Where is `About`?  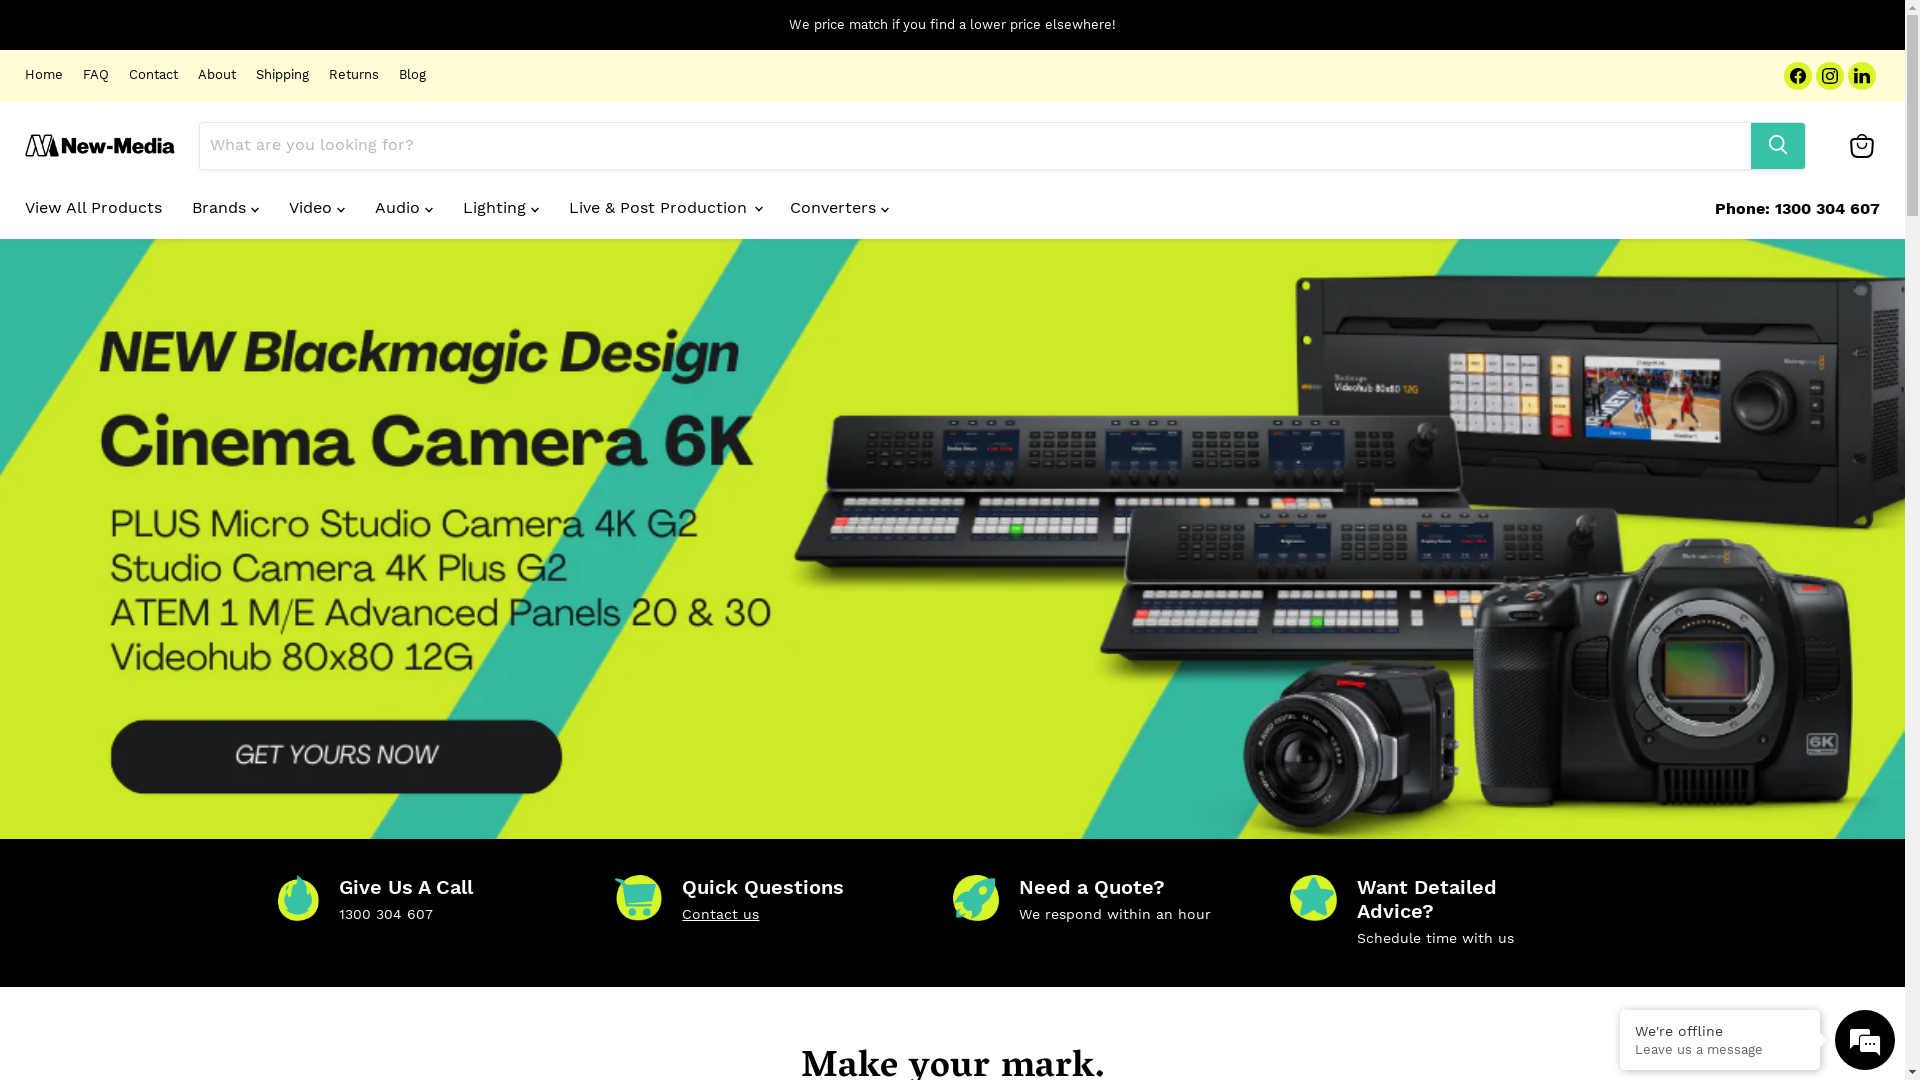
About is located at coordinates (217, 76).